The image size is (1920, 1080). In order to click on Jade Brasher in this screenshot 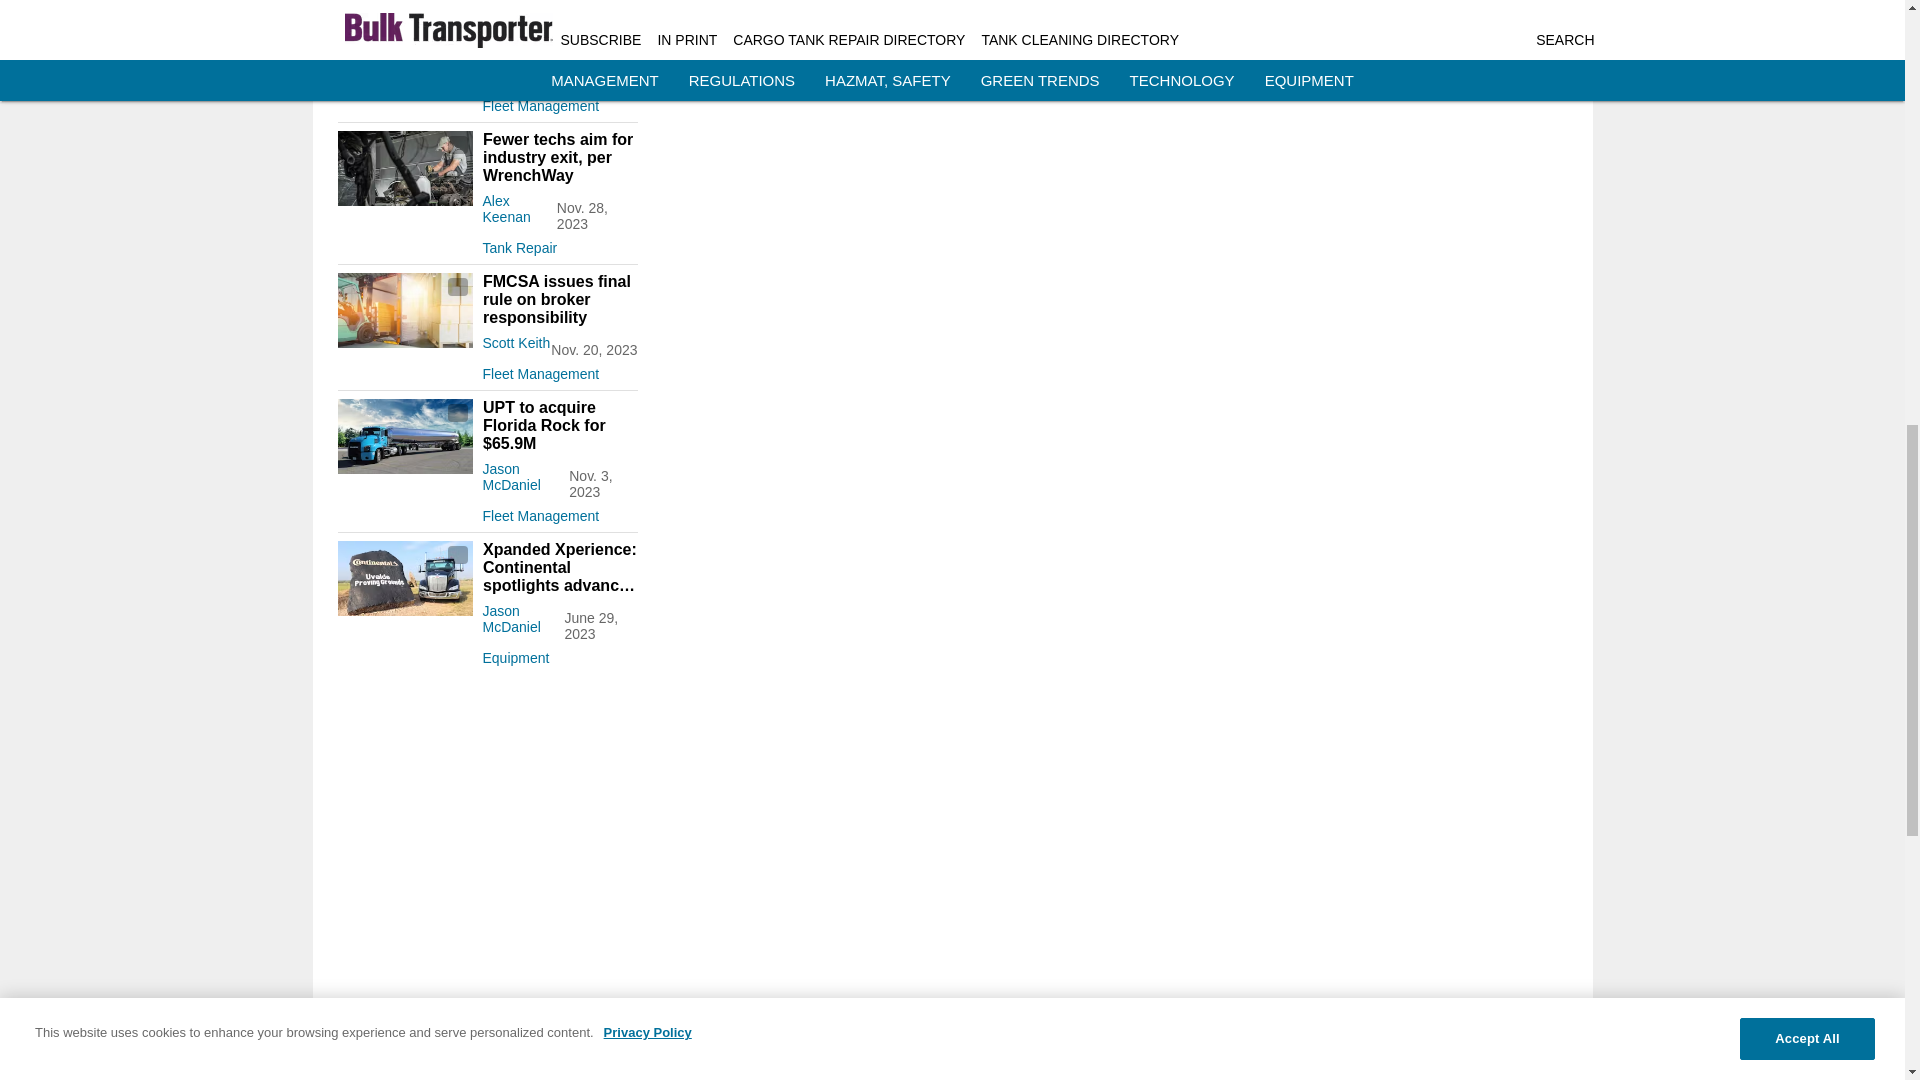, I will do `click(506, 66)`.